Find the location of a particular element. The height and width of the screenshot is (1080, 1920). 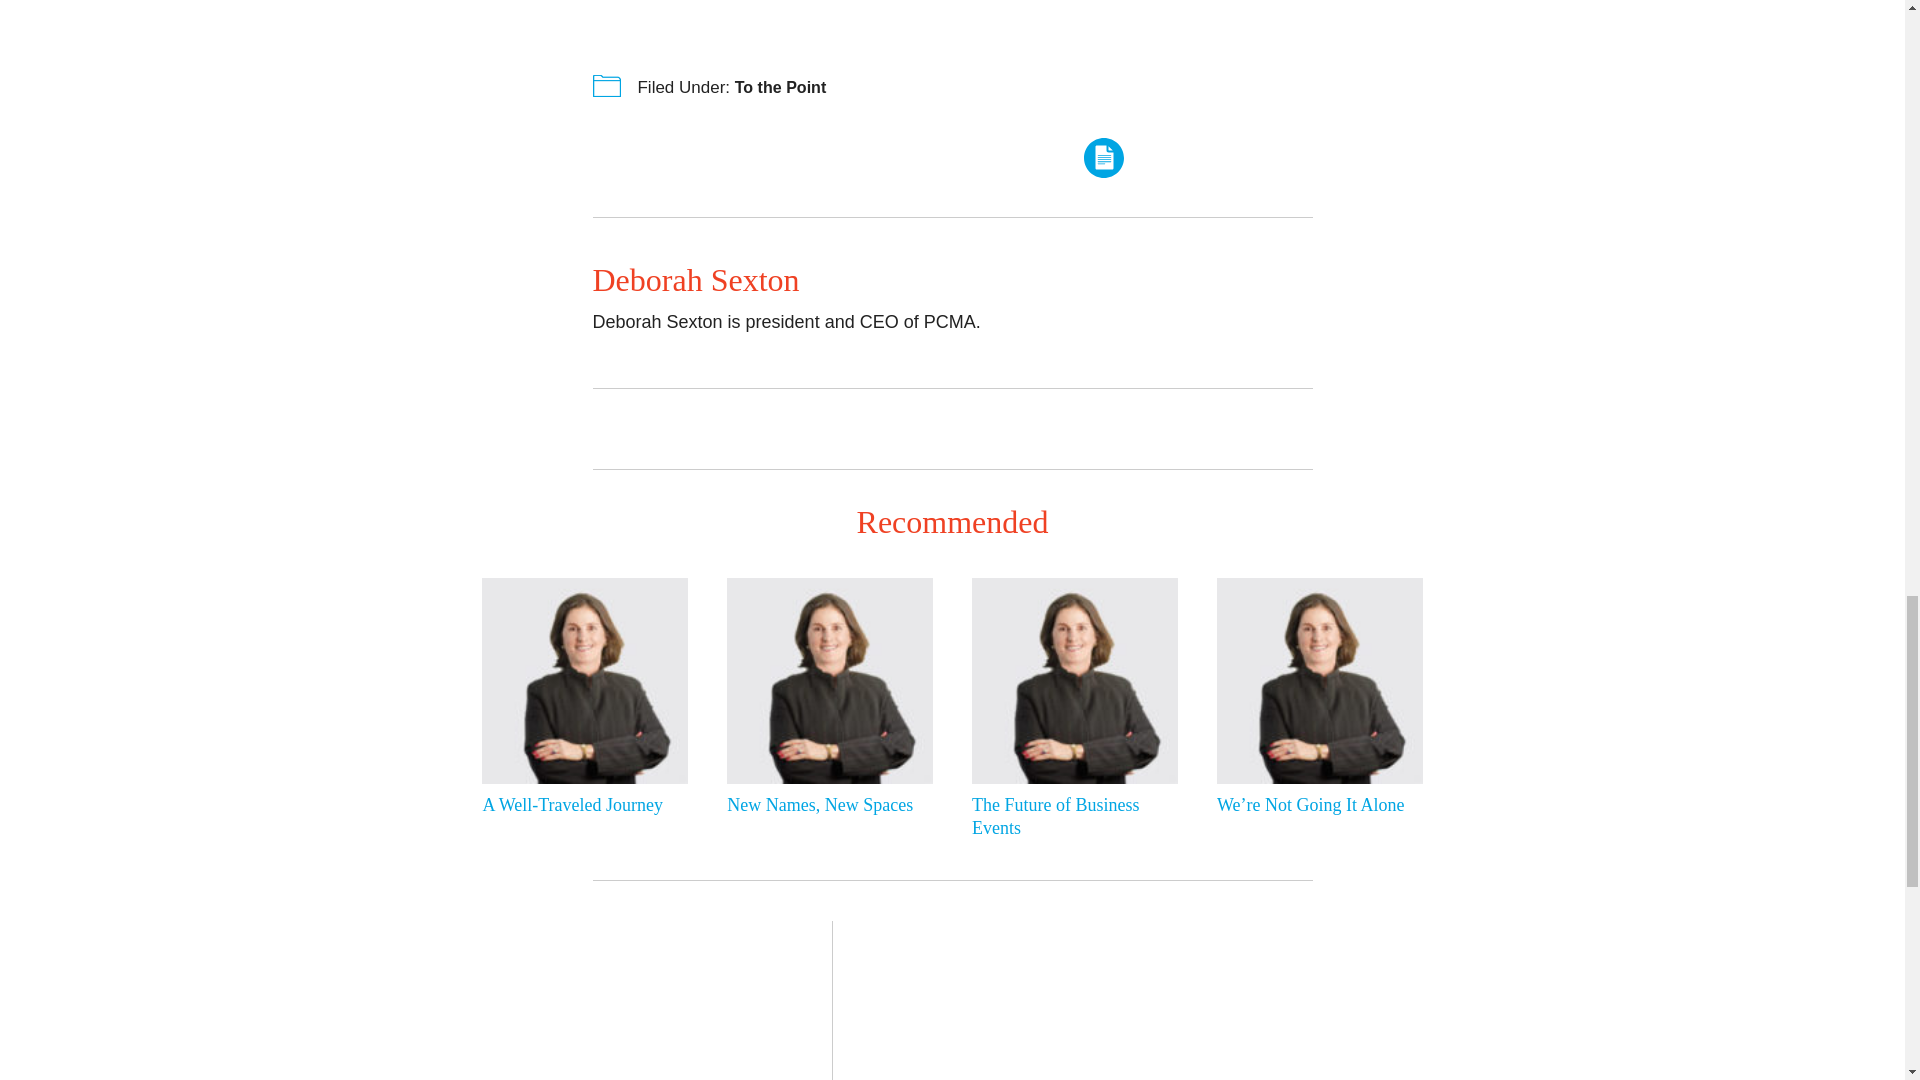

New Names, New Spaces is located at coordinates (825, 804).